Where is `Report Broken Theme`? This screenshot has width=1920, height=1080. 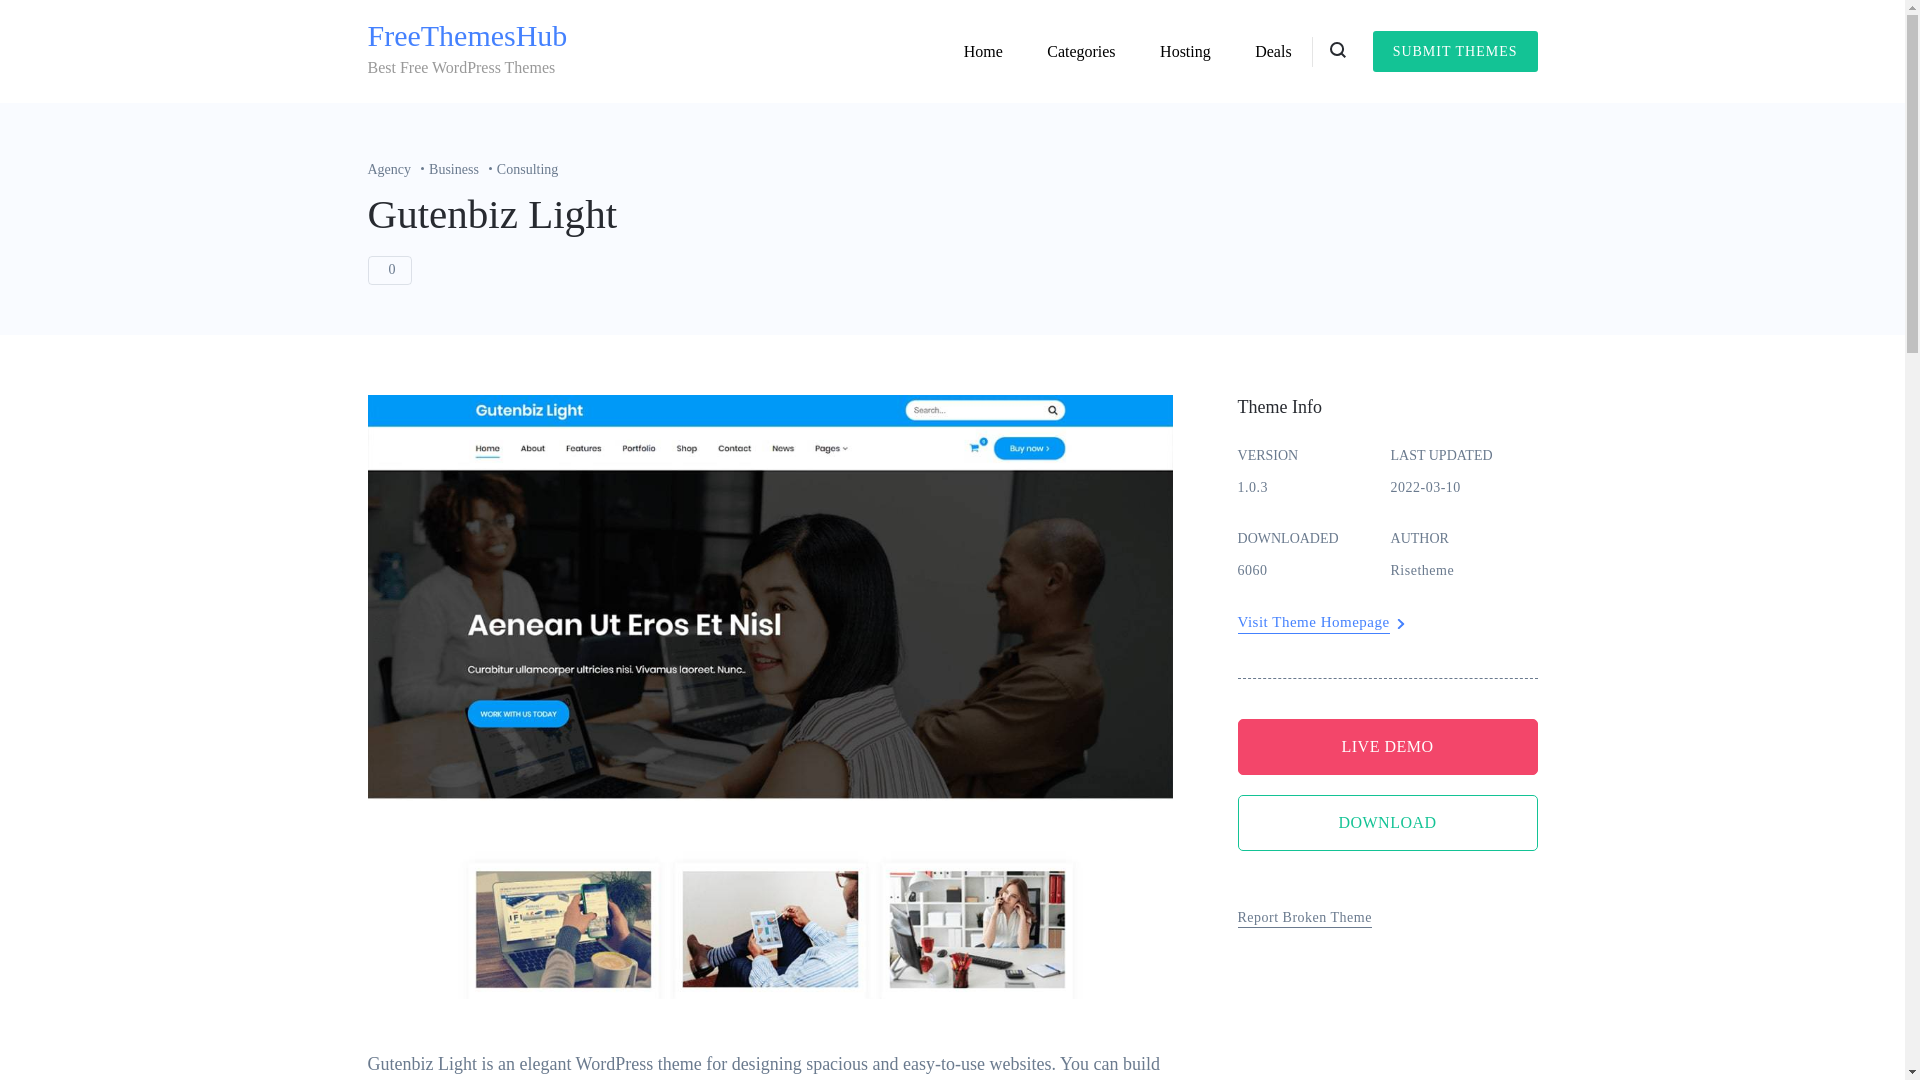 Report Broken Theme is located at coordinates (1305, 918).